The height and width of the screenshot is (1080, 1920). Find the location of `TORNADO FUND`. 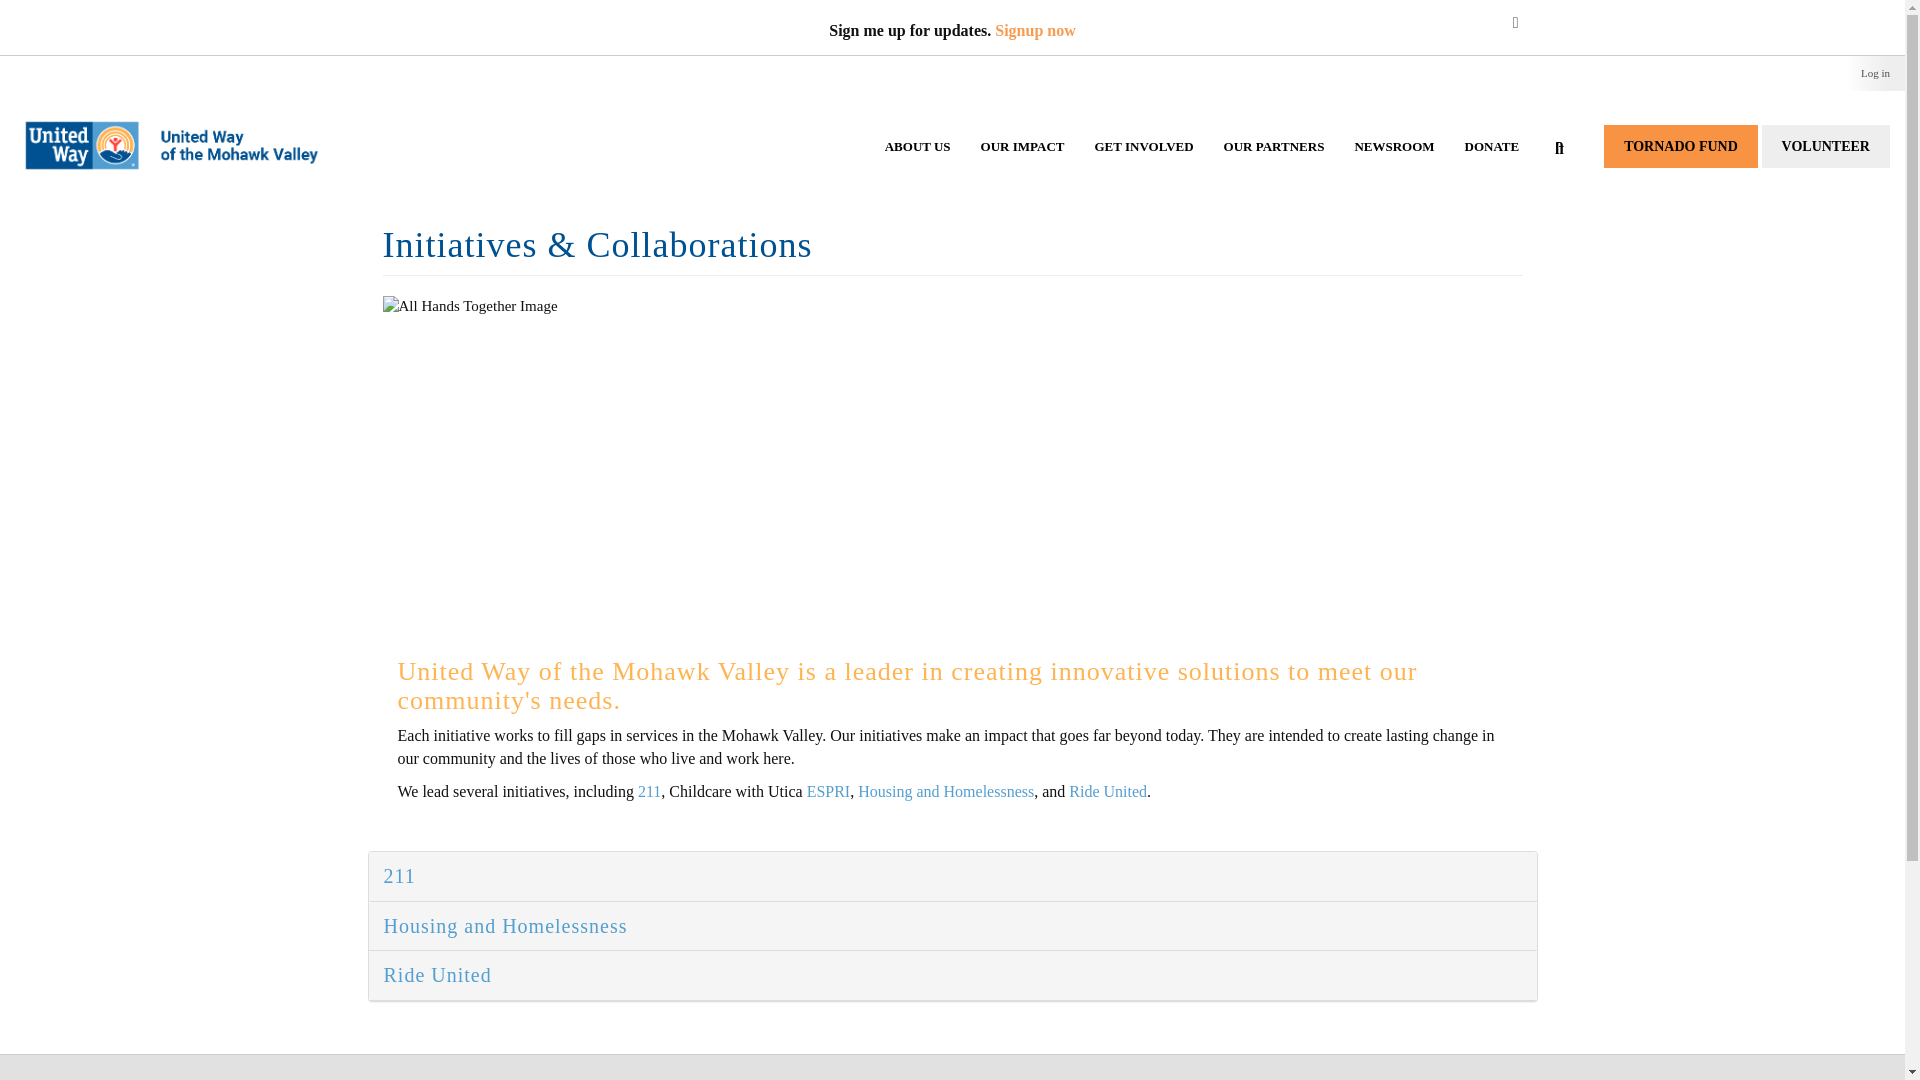

TORNADO FUND is located at coordinates (1680, 146).